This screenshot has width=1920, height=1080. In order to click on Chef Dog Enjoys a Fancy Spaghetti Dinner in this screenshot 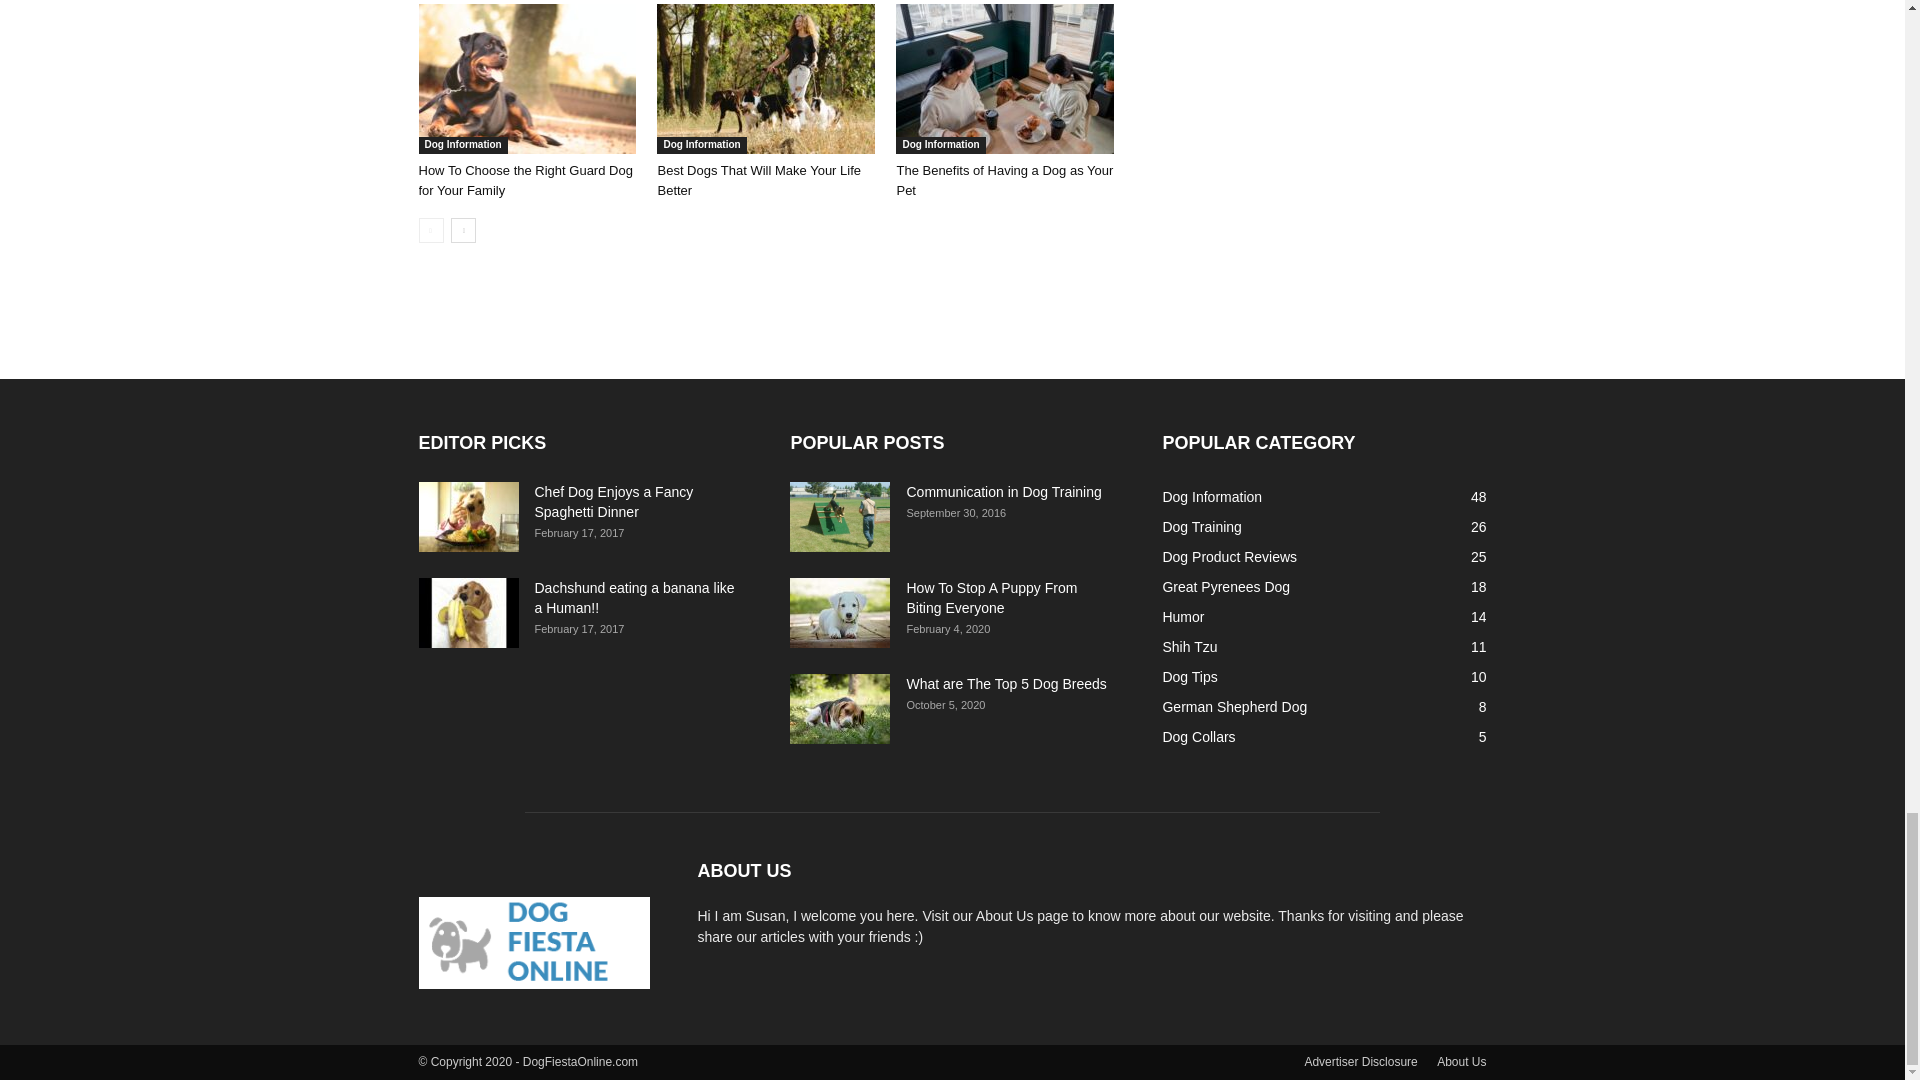, I will do `click(613, 501)`.